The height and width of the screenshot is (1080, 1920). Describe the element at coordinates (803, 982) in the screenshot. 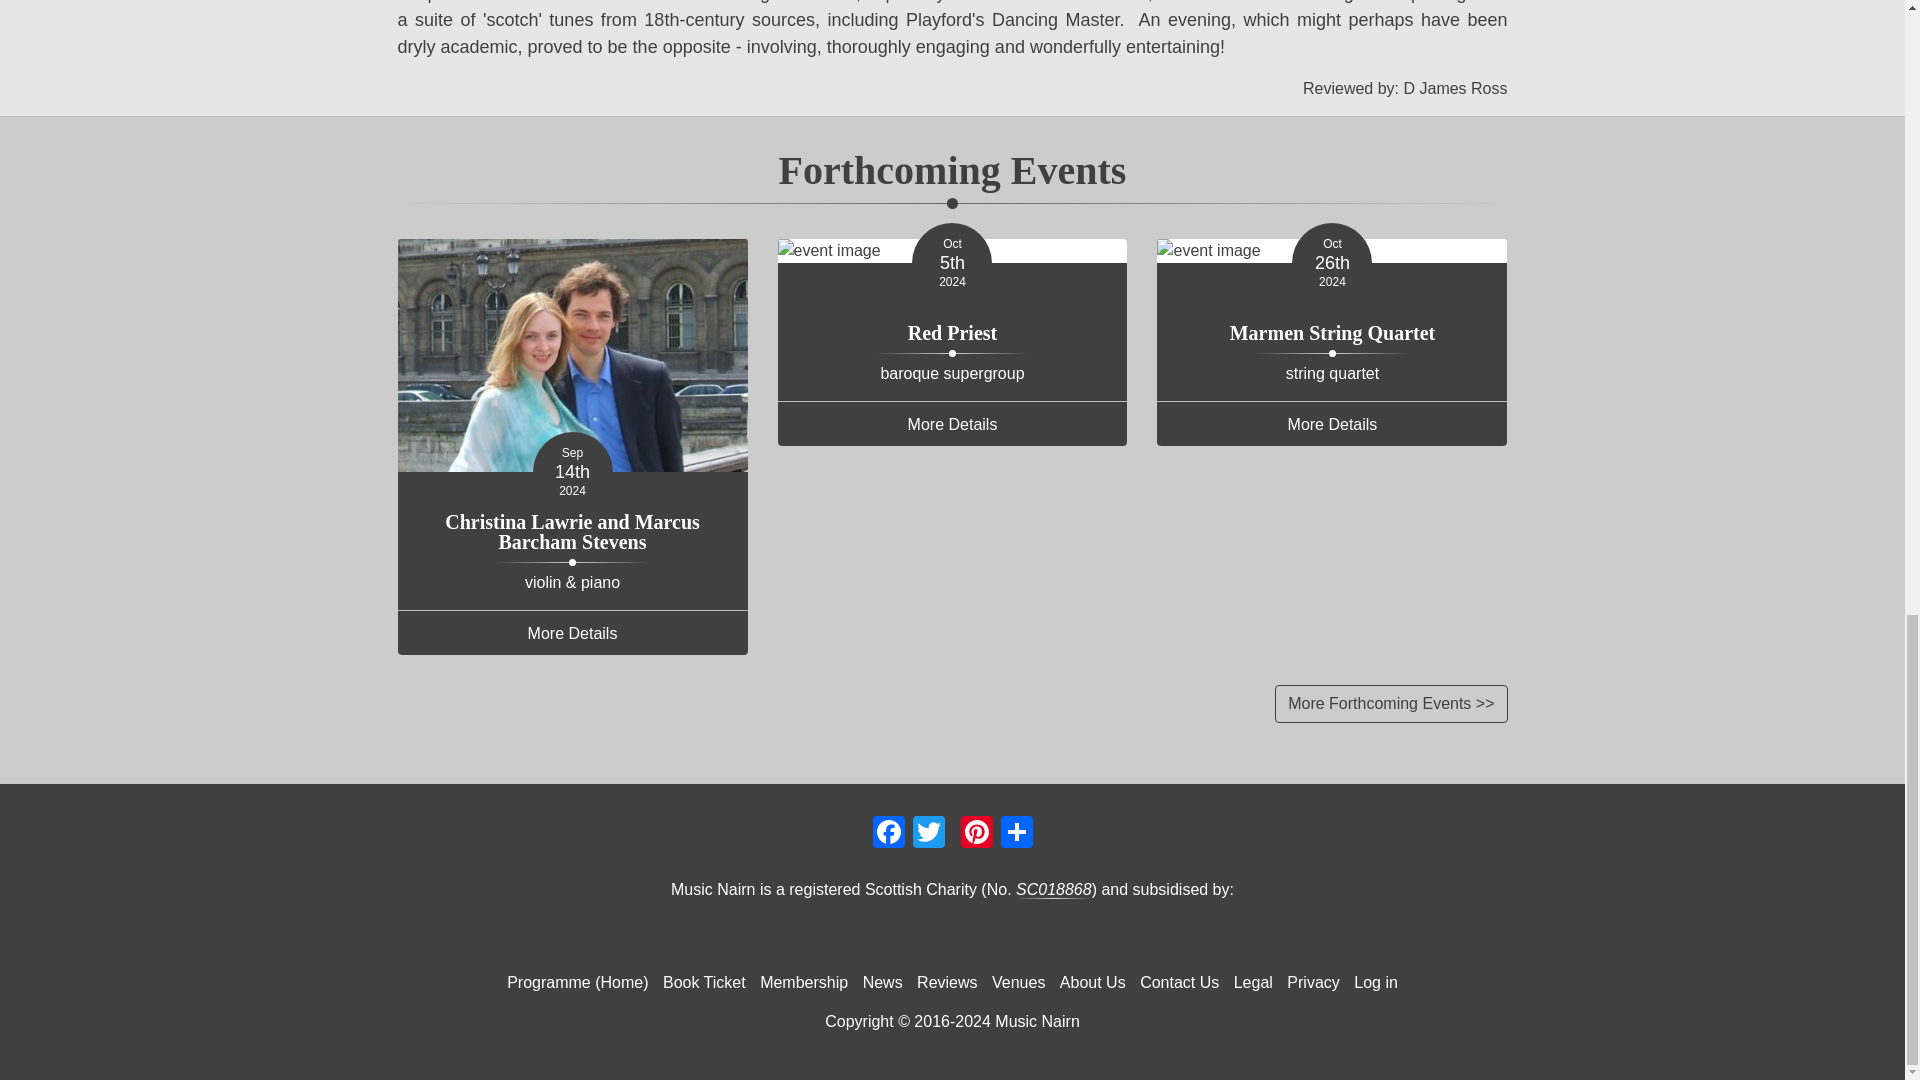

I see `Membership` at that location.